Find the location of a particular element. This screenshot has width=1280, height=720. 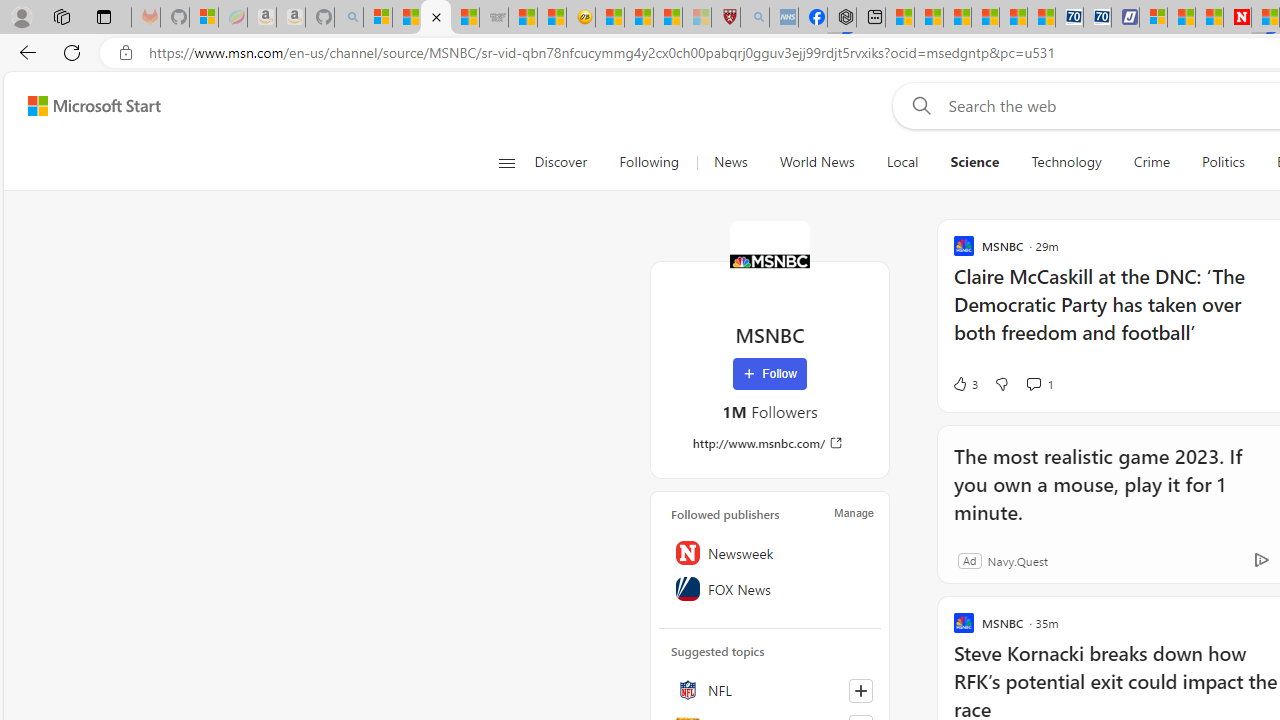

http://www.msnbc.com/ is located at coordinates (770, 443).